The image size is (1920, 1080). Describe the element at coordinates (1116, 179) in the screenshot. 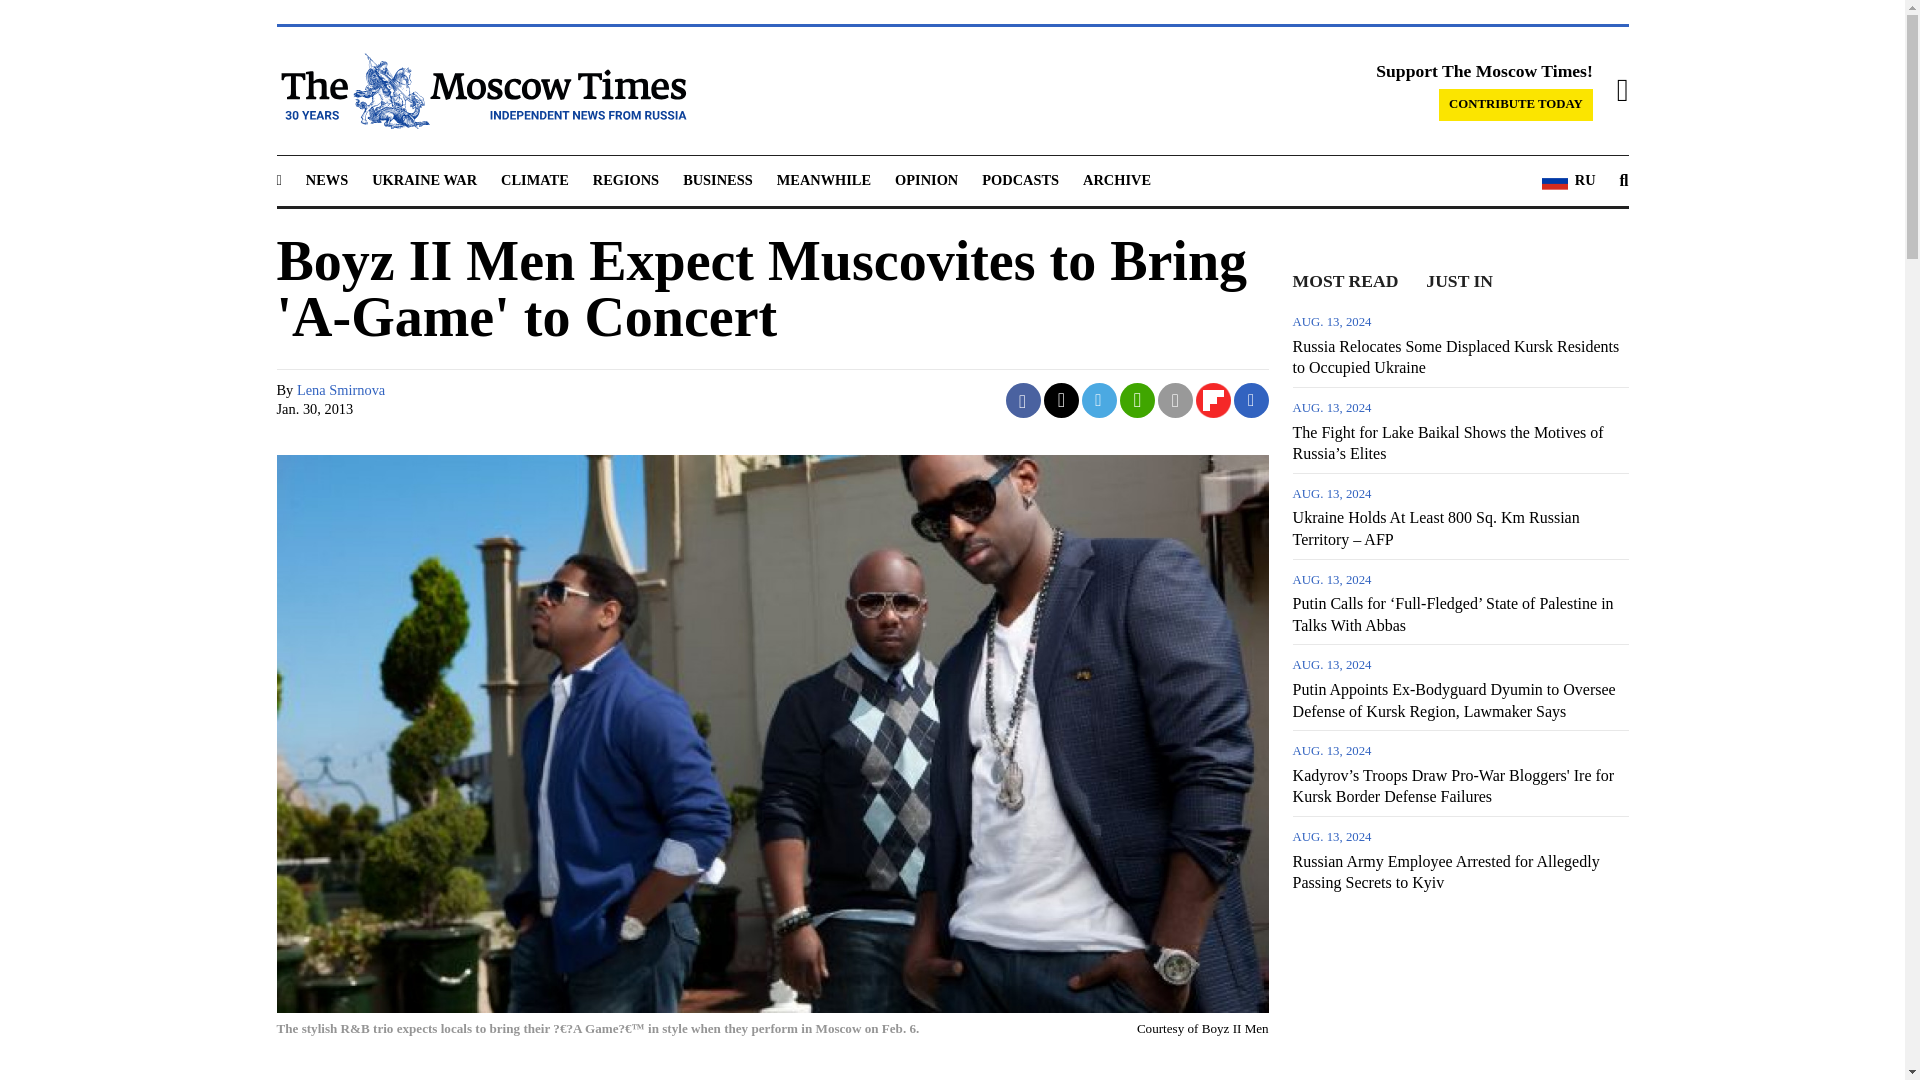

I see `ARCHIVE` at that location.